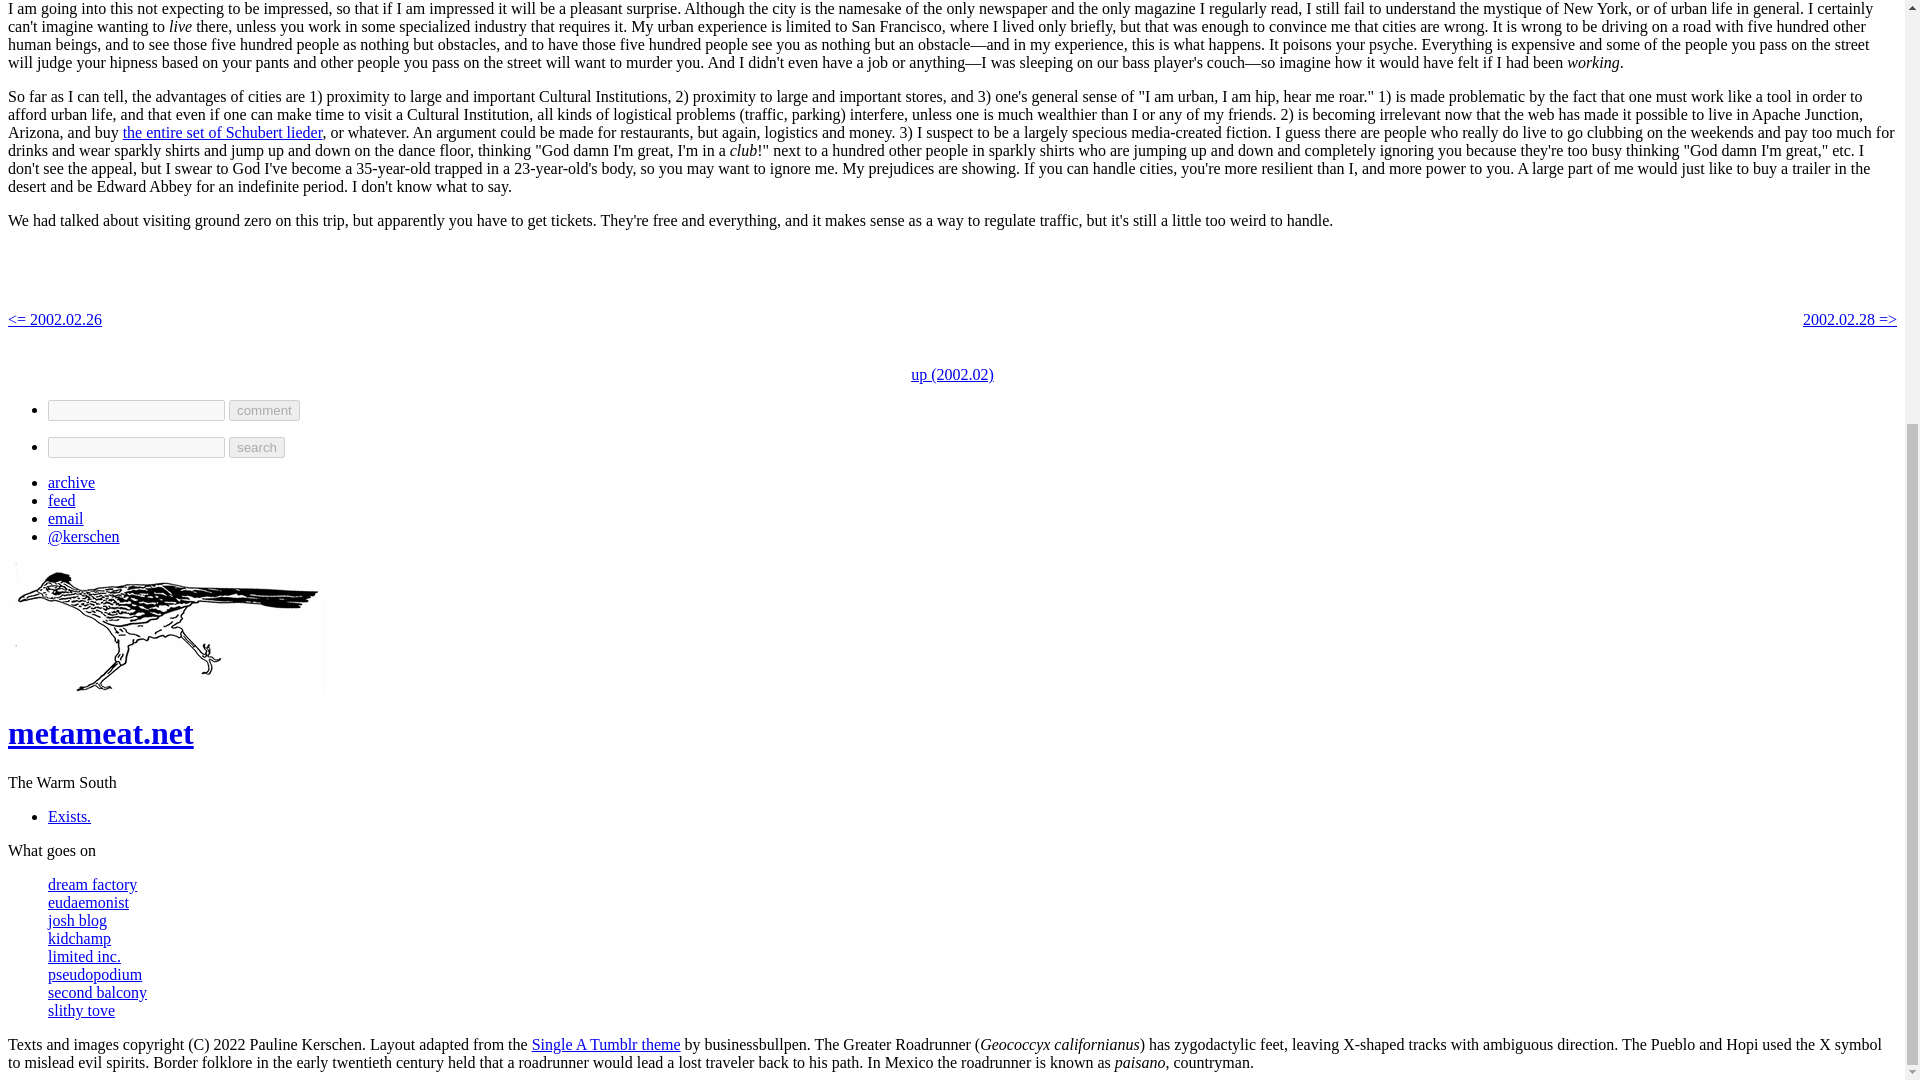  Describe the element at coordinates (264, 410) in the screenshot. I see `comment` at that location.